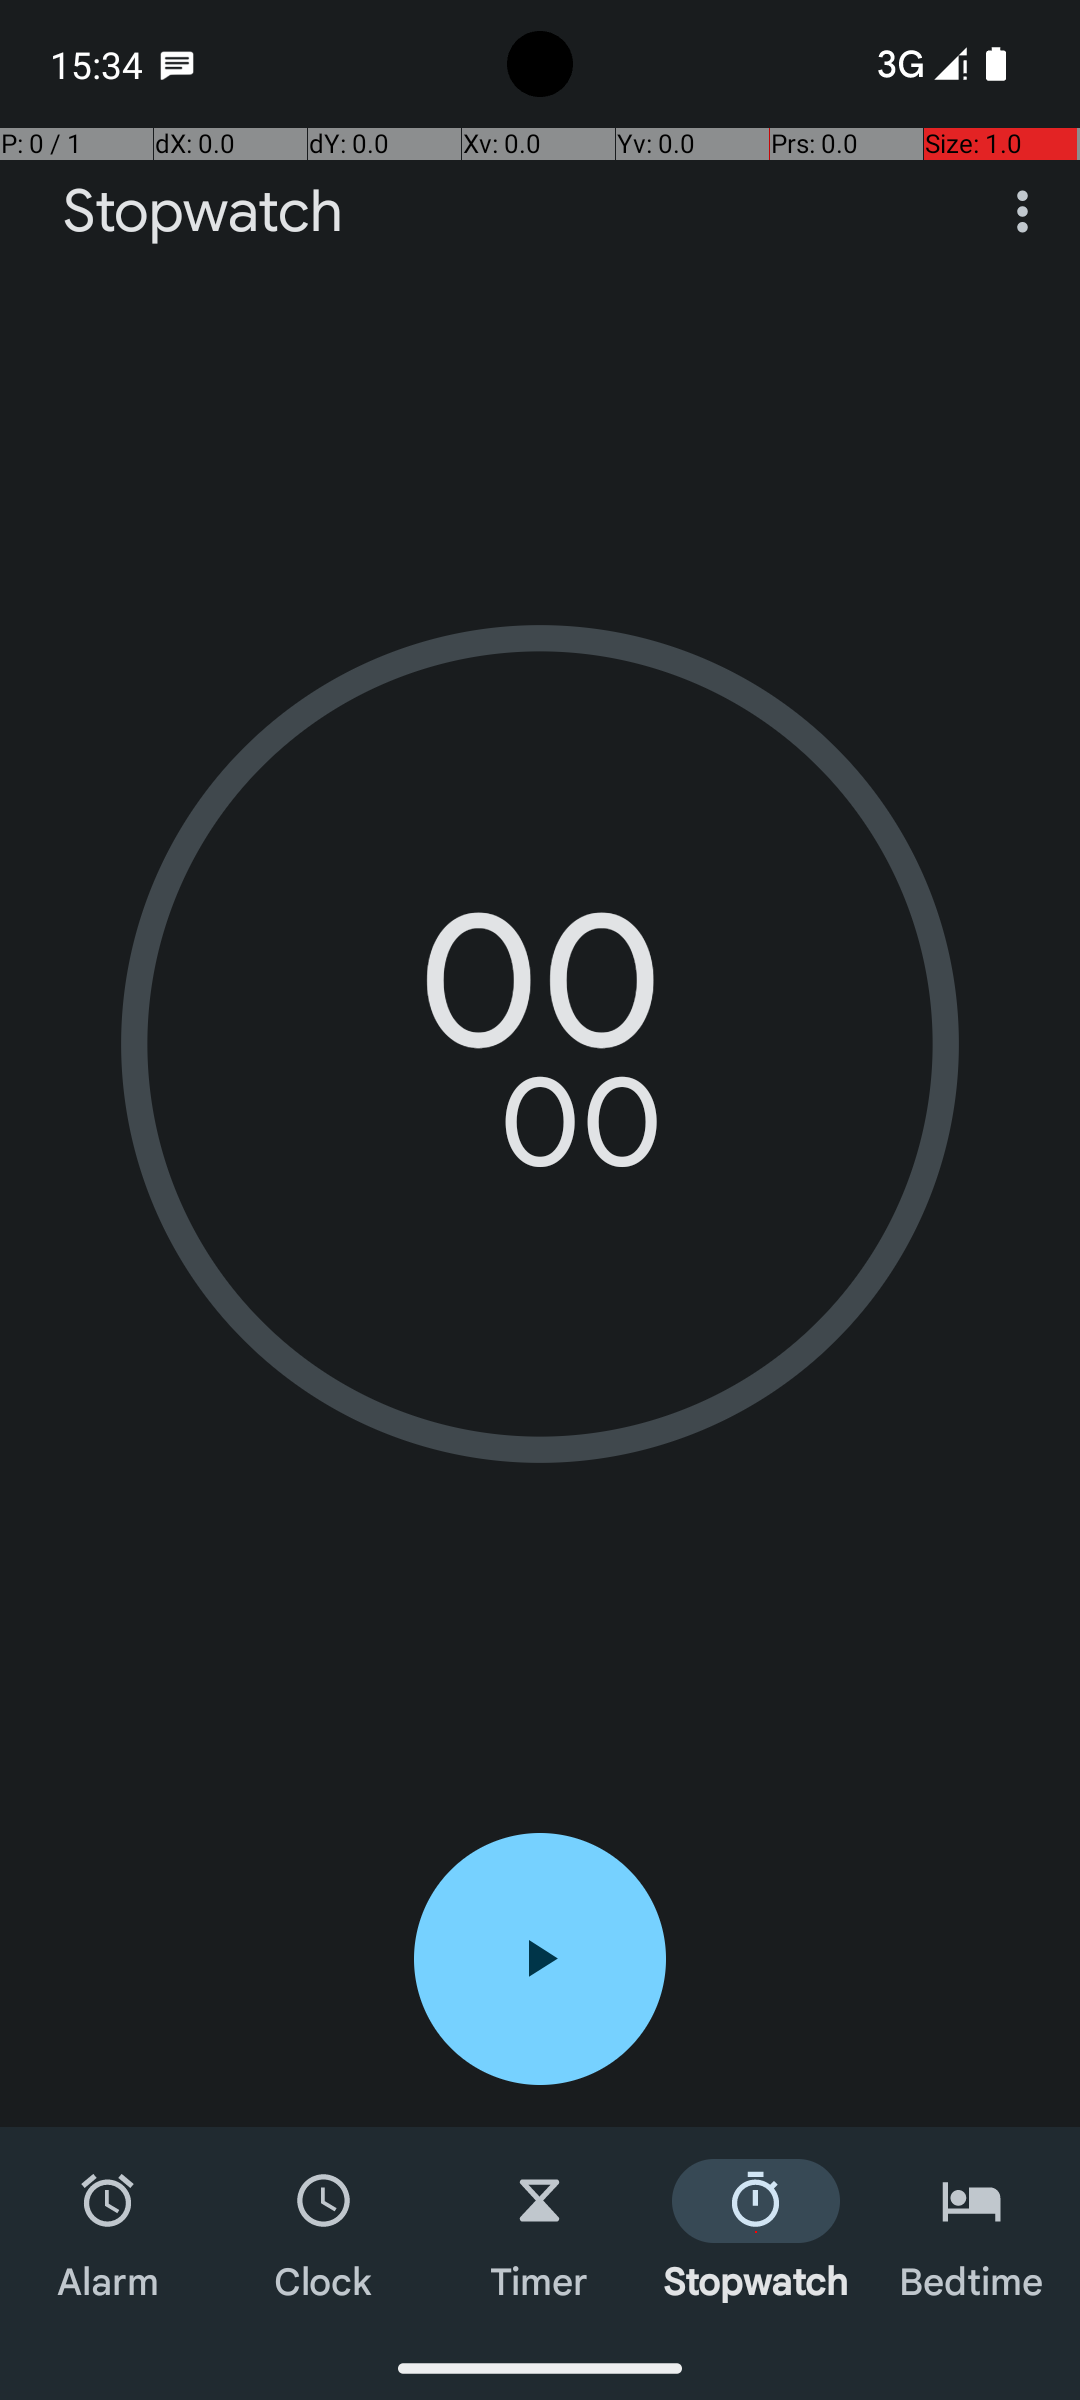 The width and height of the screenshot is (1080, 2400). I want to click on Start, so click(540, 1959).